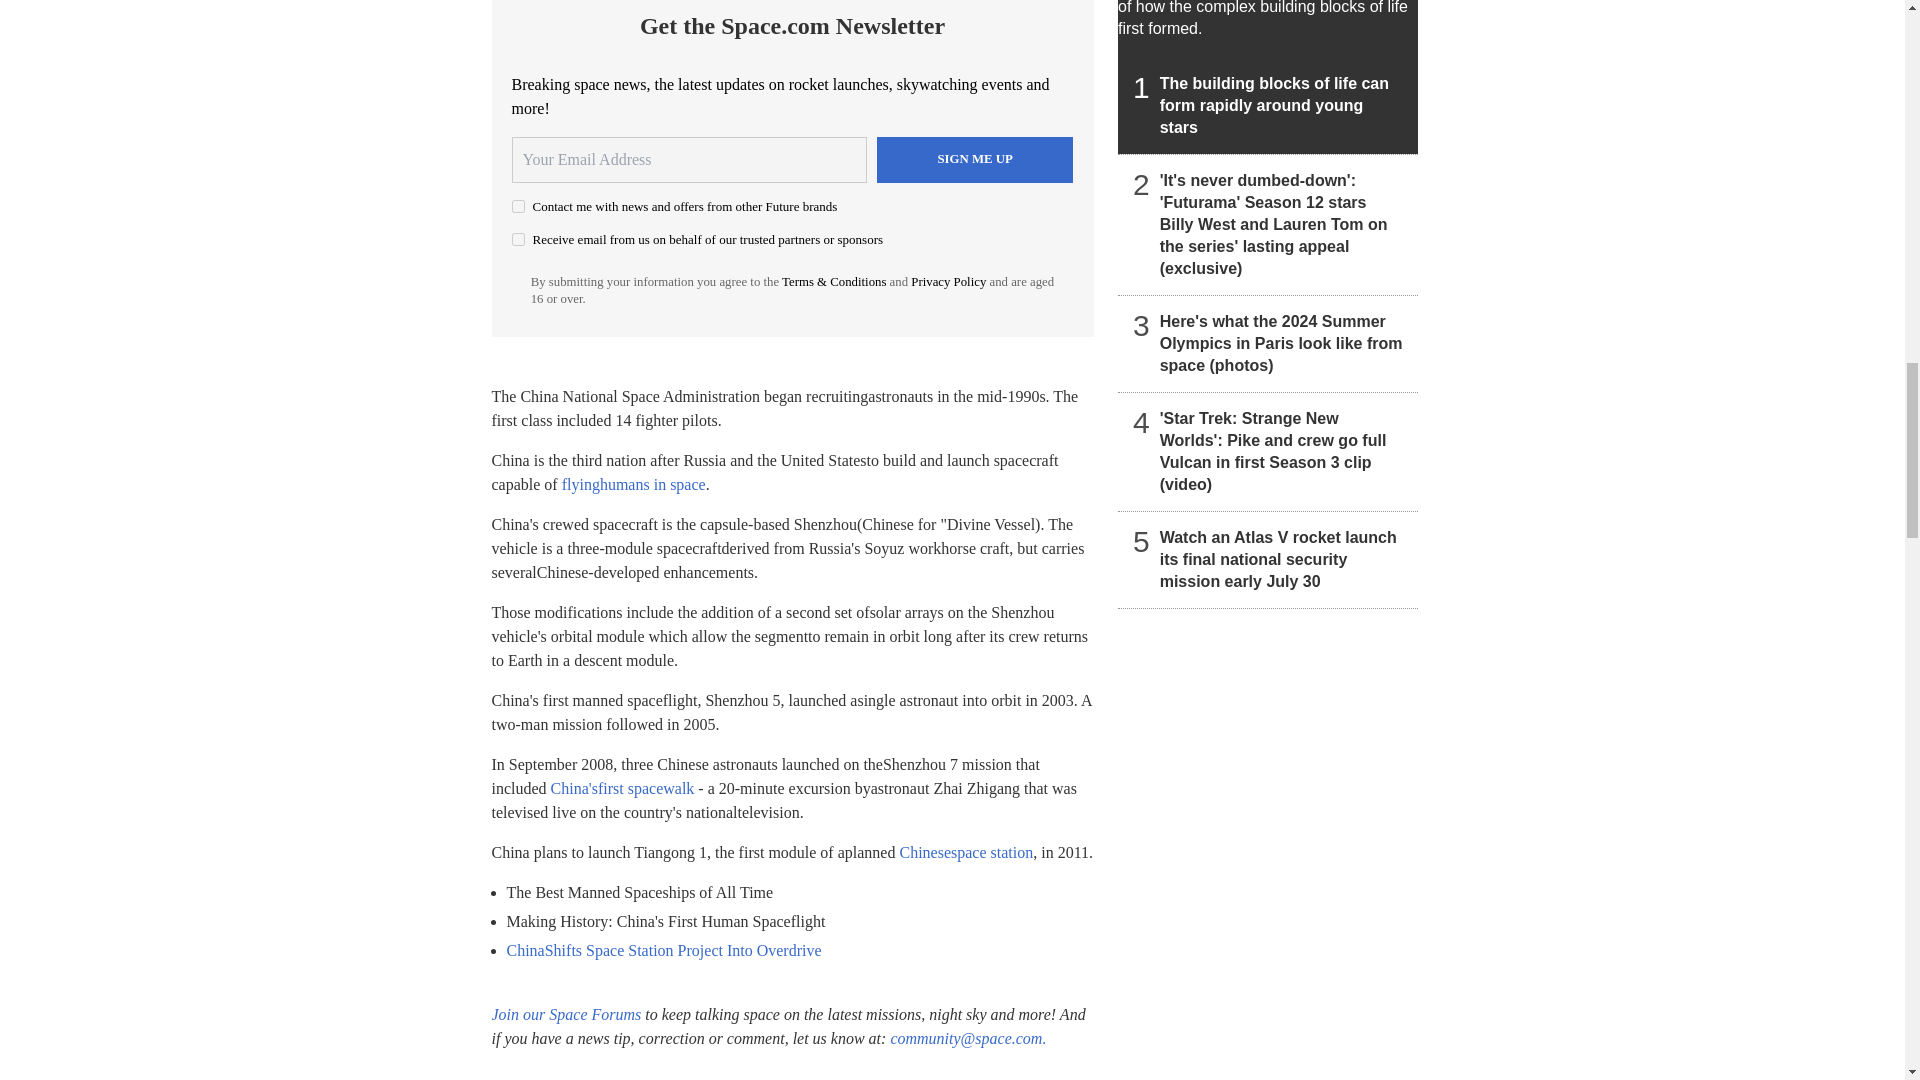 The width and height of the screenshot is (1920, 1080). What do you see at coordinates (518, 206) in the screenshot?
I see `on` at bounding box center [518, 206].